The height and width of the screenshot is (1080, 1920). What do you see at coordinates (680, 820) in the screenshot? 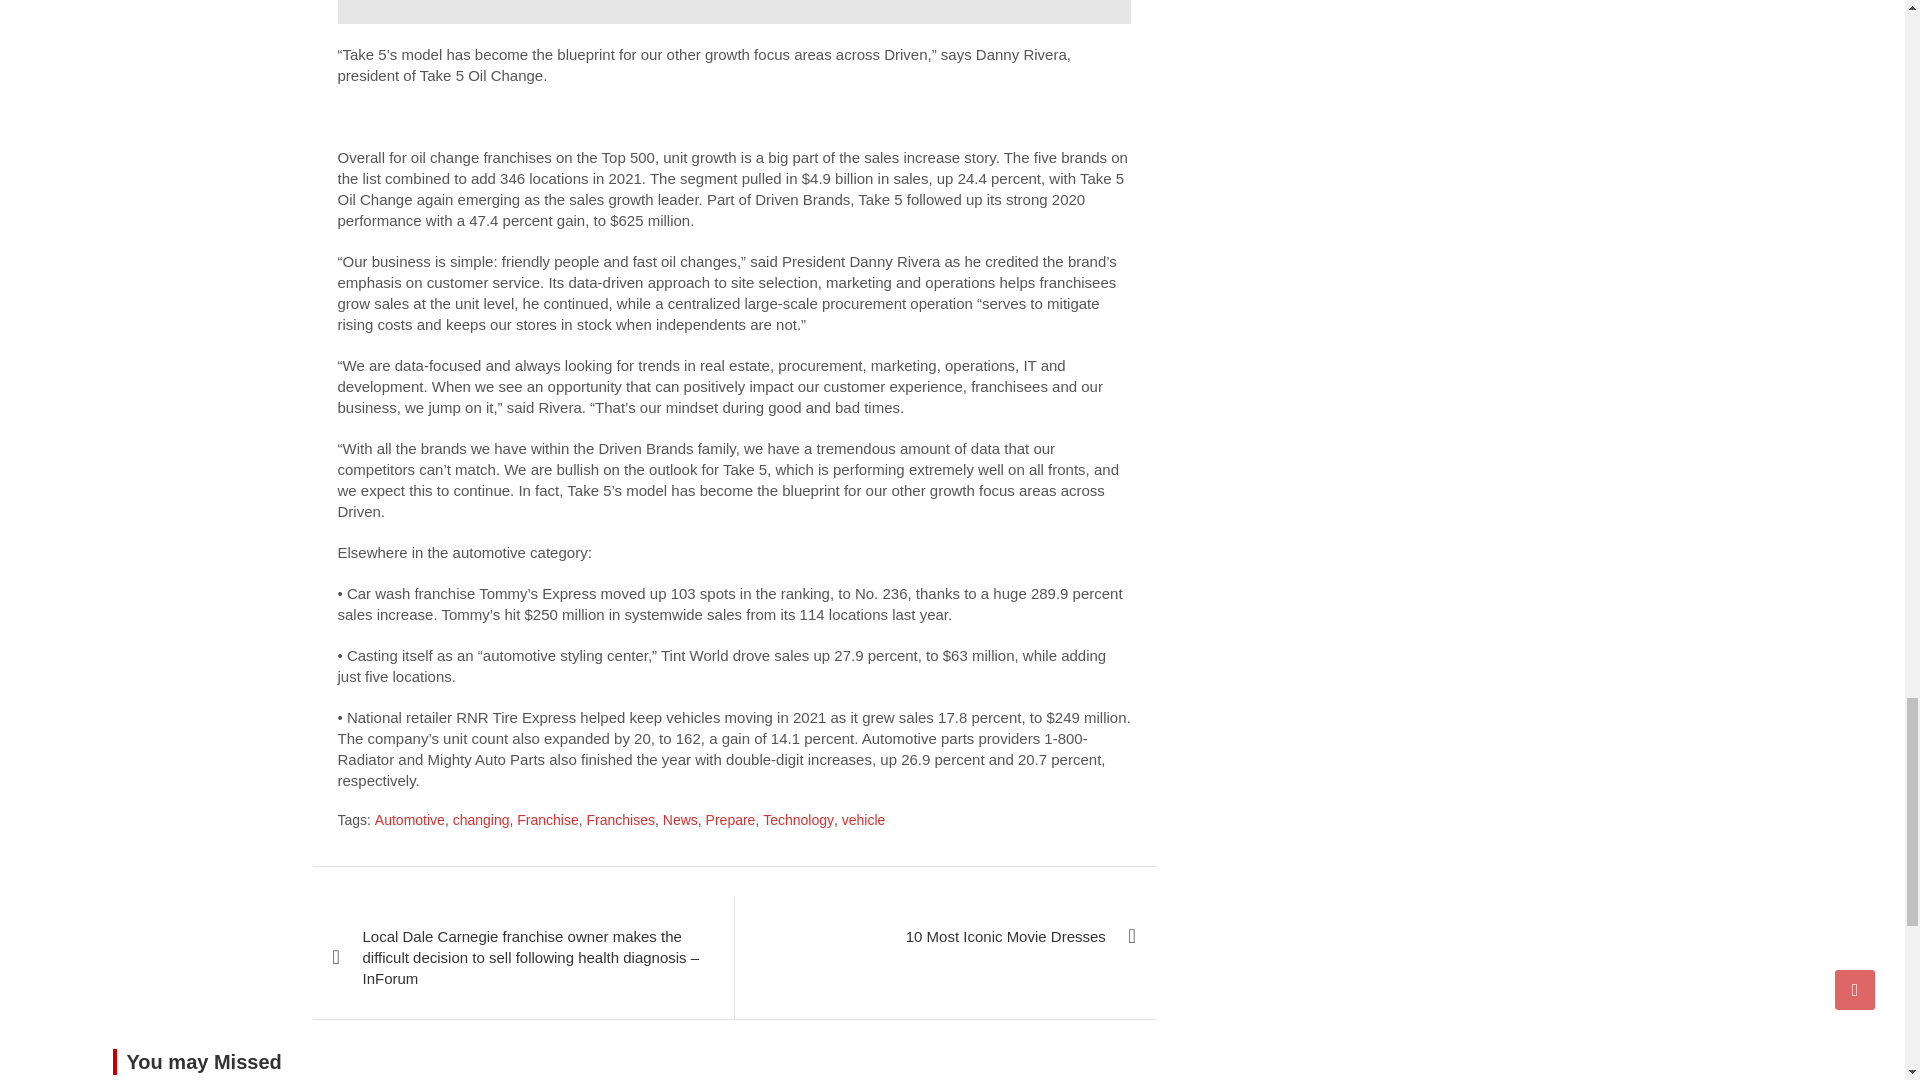
I see `News` at bounding box center [680, 820].